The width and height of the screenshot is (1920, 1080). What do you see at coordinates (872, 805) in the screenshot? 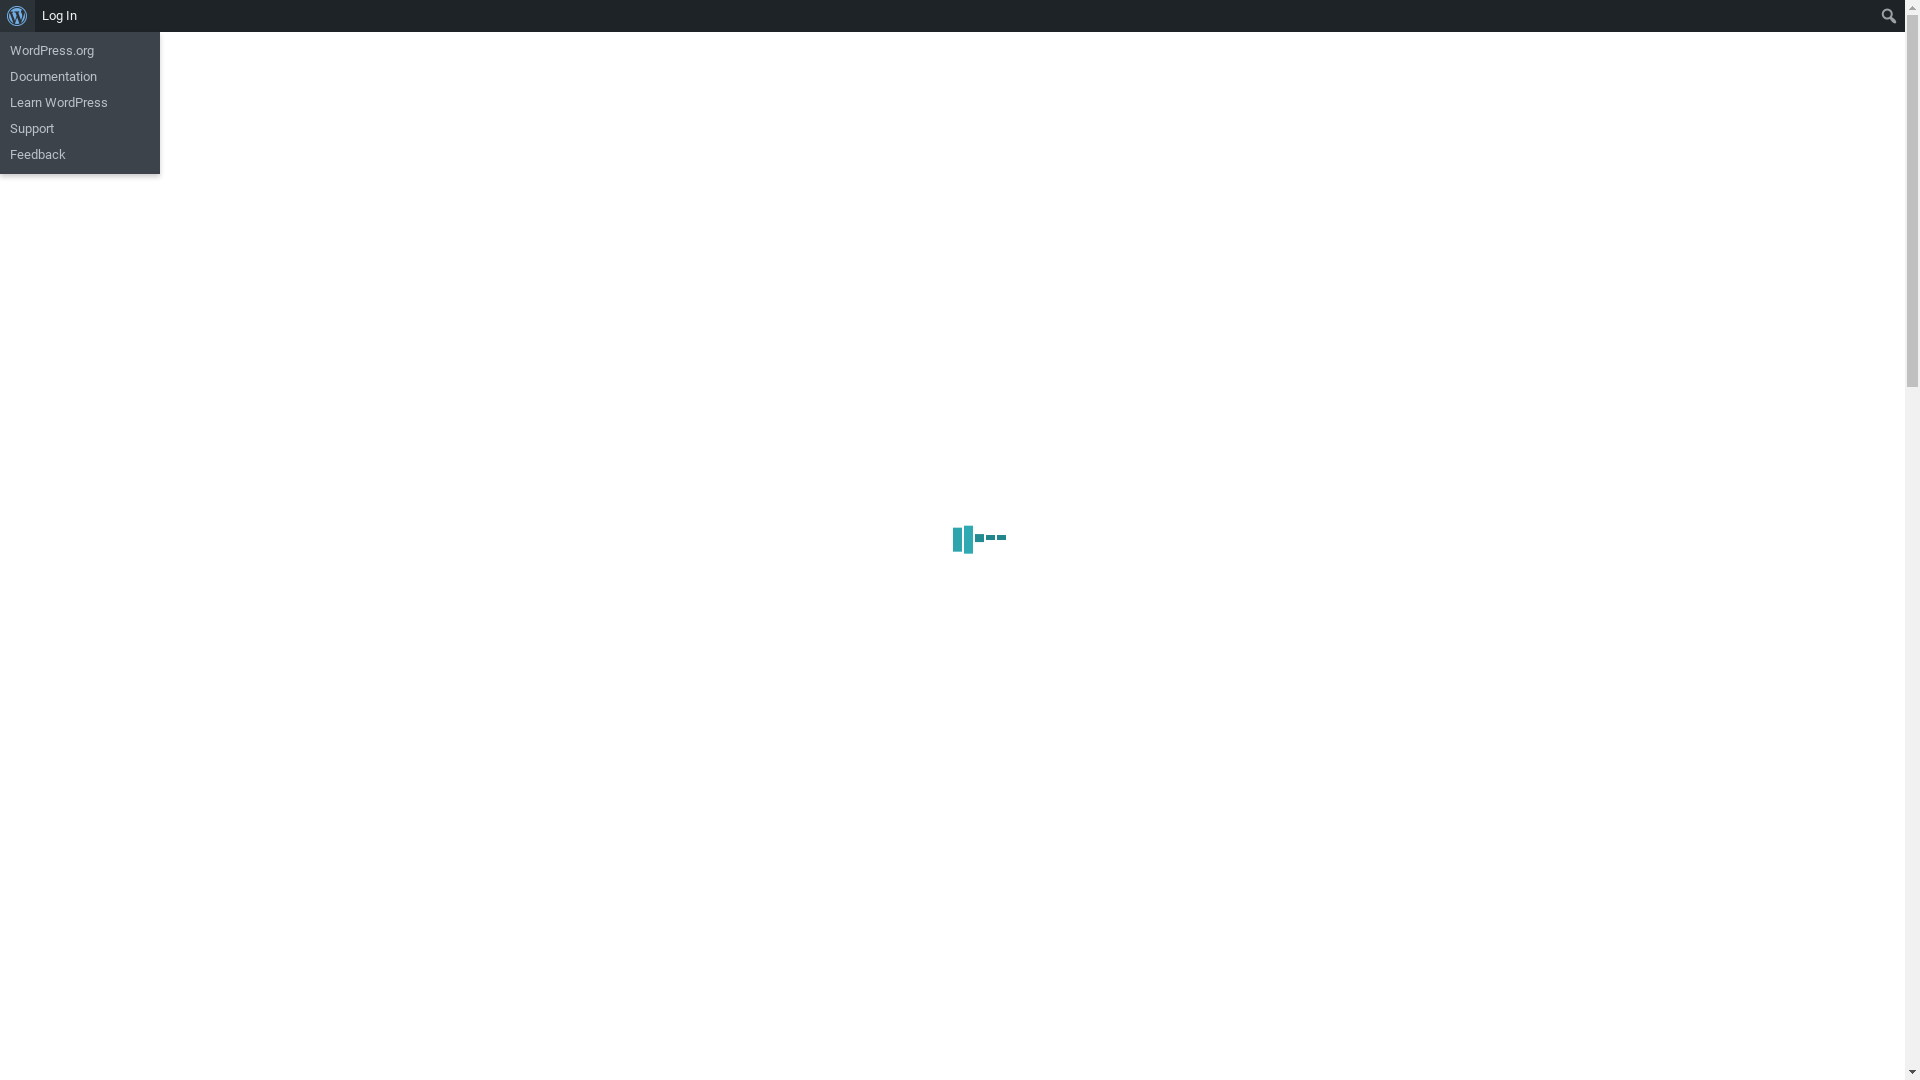
I see `What's On in the CBD` at bounding box center [872, 805].